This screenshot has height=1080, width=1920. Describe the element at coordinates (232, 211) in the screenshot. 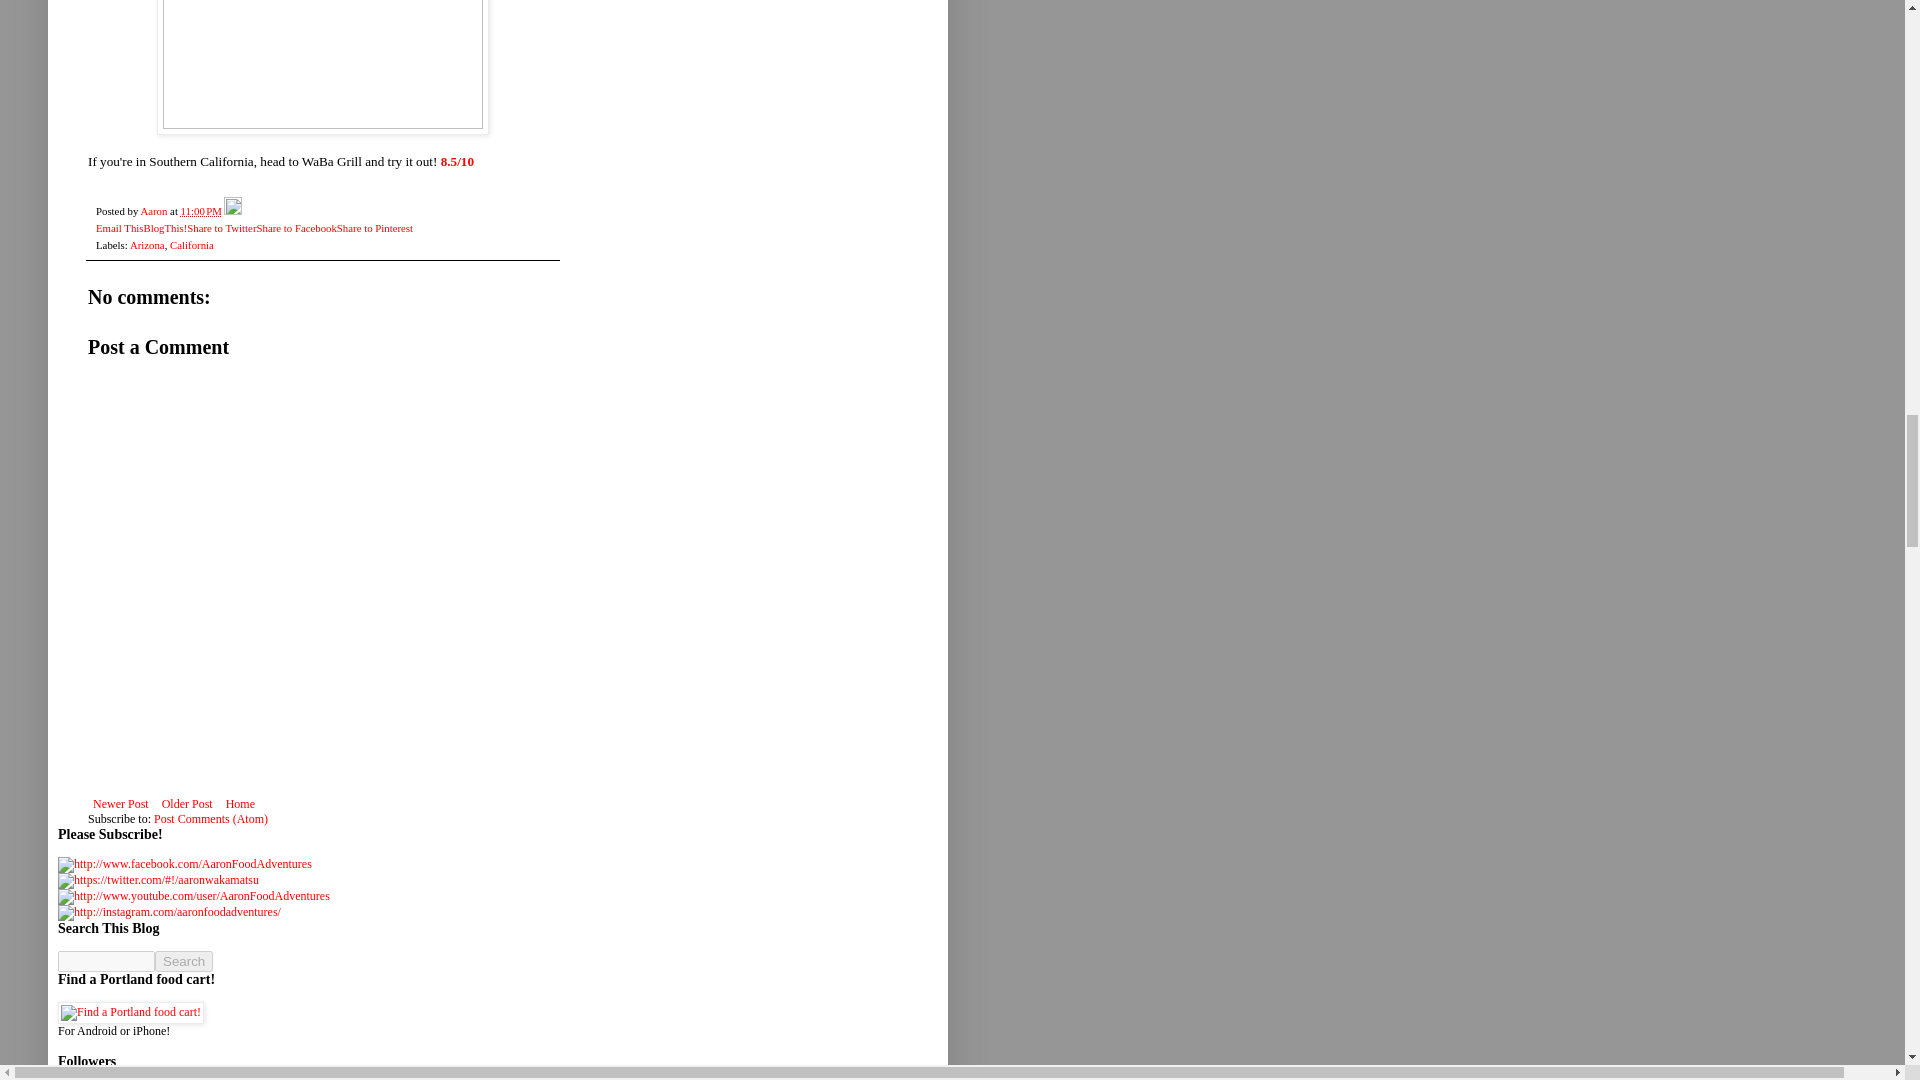

I see `Edit Post` at that location.